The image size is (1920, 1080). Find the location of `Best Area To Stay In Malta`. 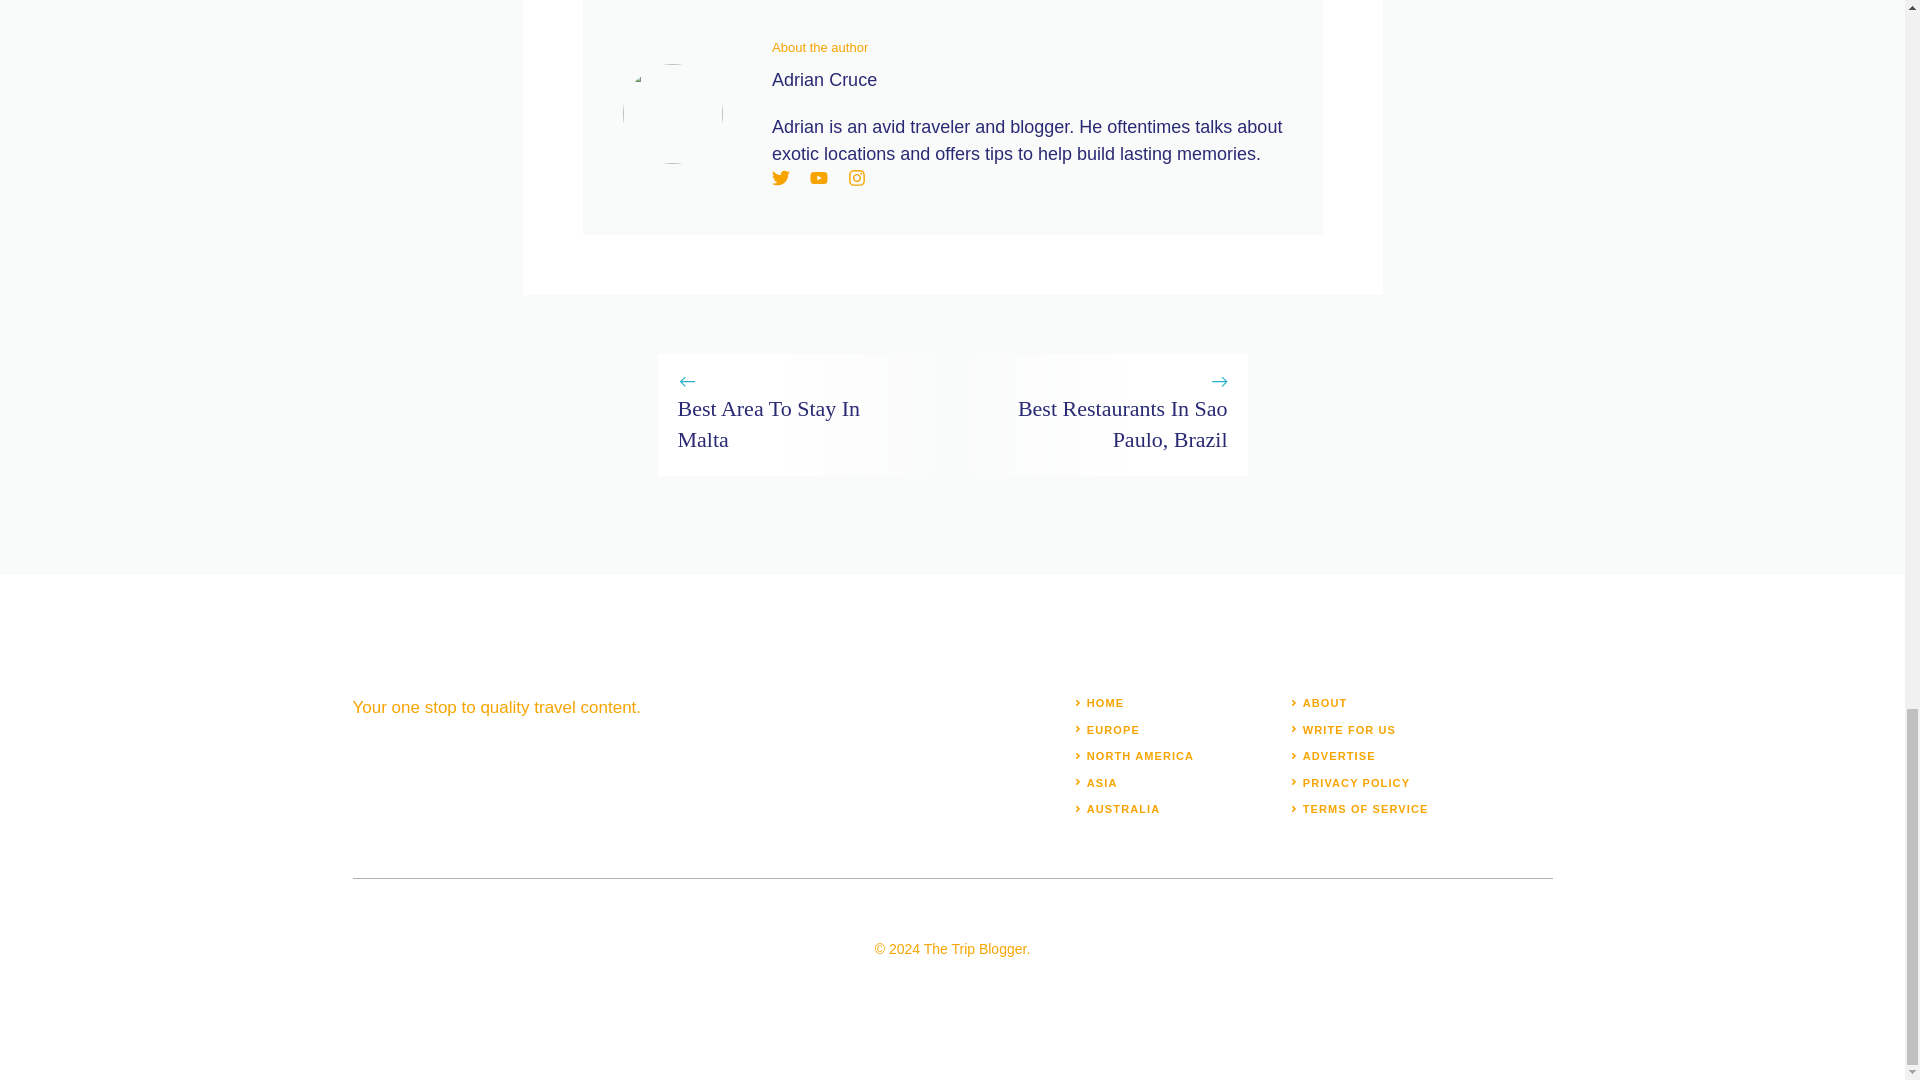

Best Area To Stay In Malta is located at coordinates (768, 424).